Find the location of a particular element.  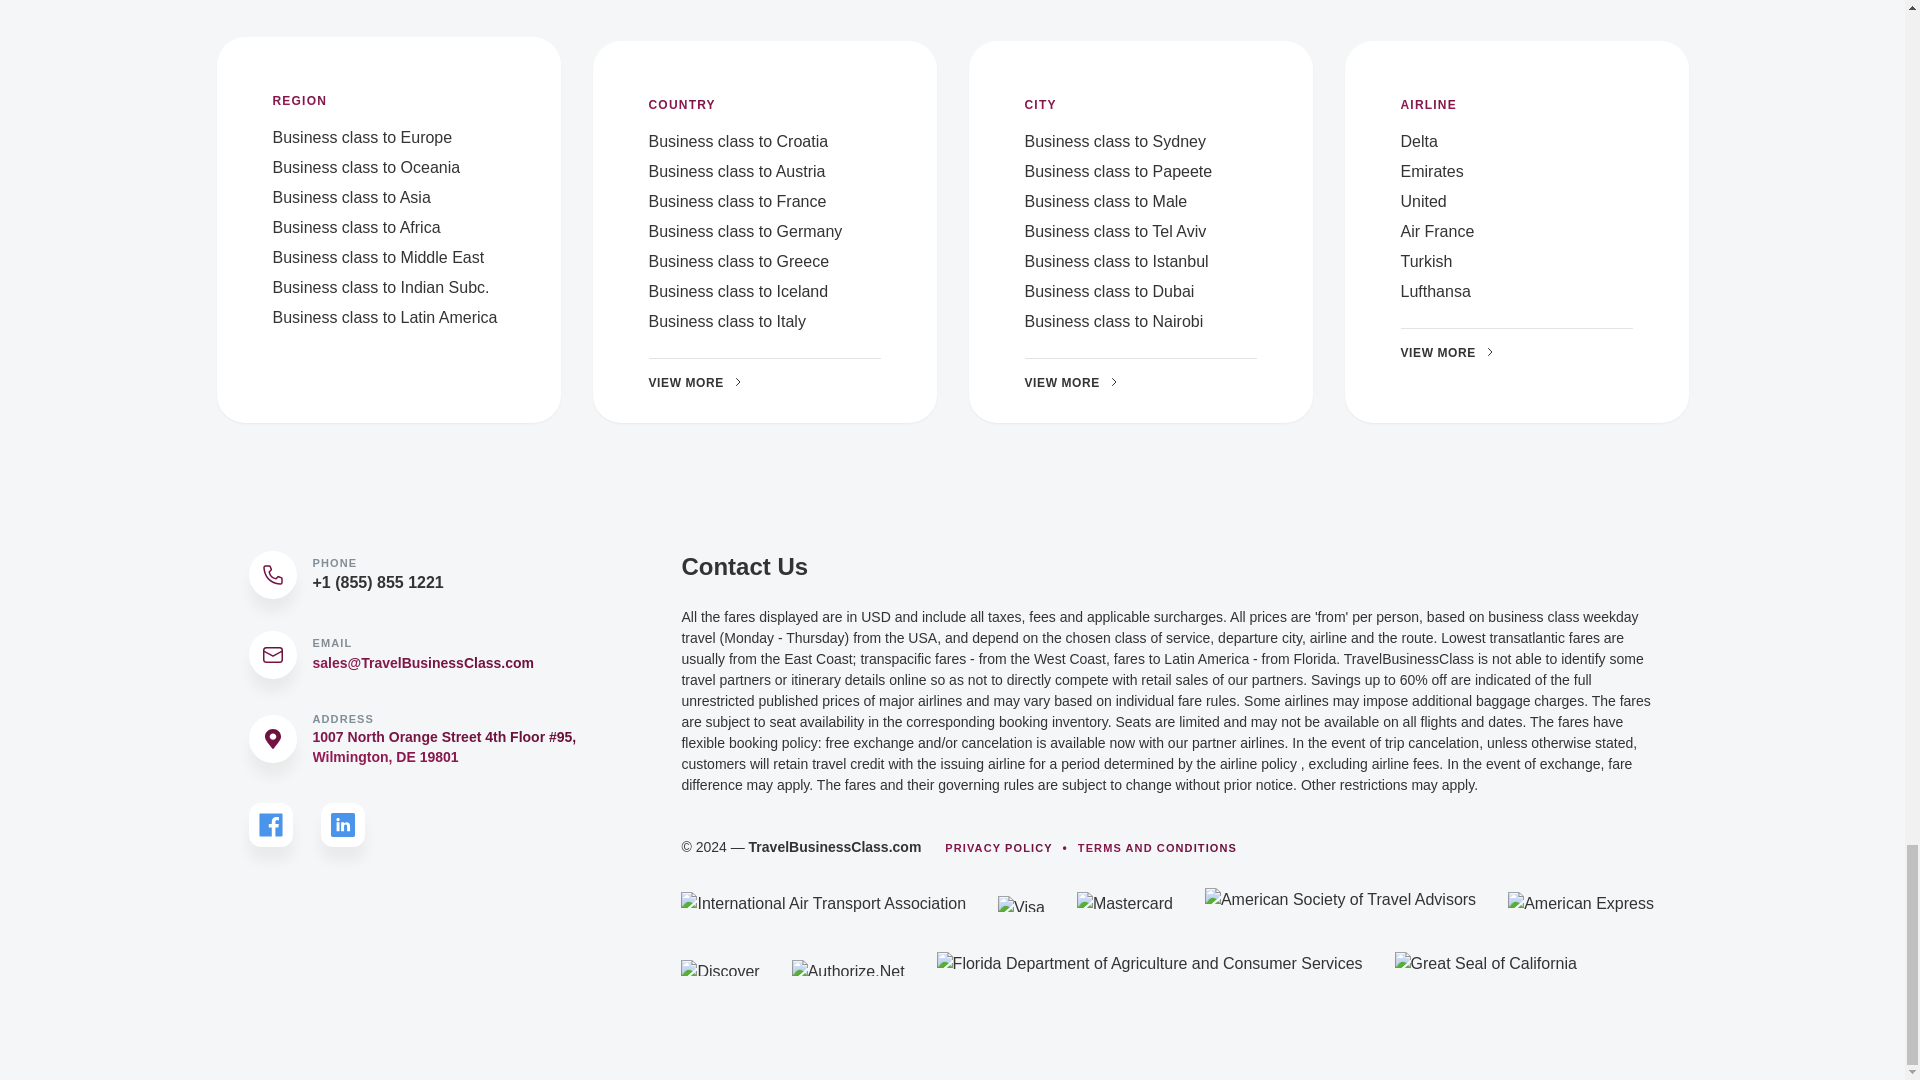

Business class flights to Europe is located at coordinates (362, 136).